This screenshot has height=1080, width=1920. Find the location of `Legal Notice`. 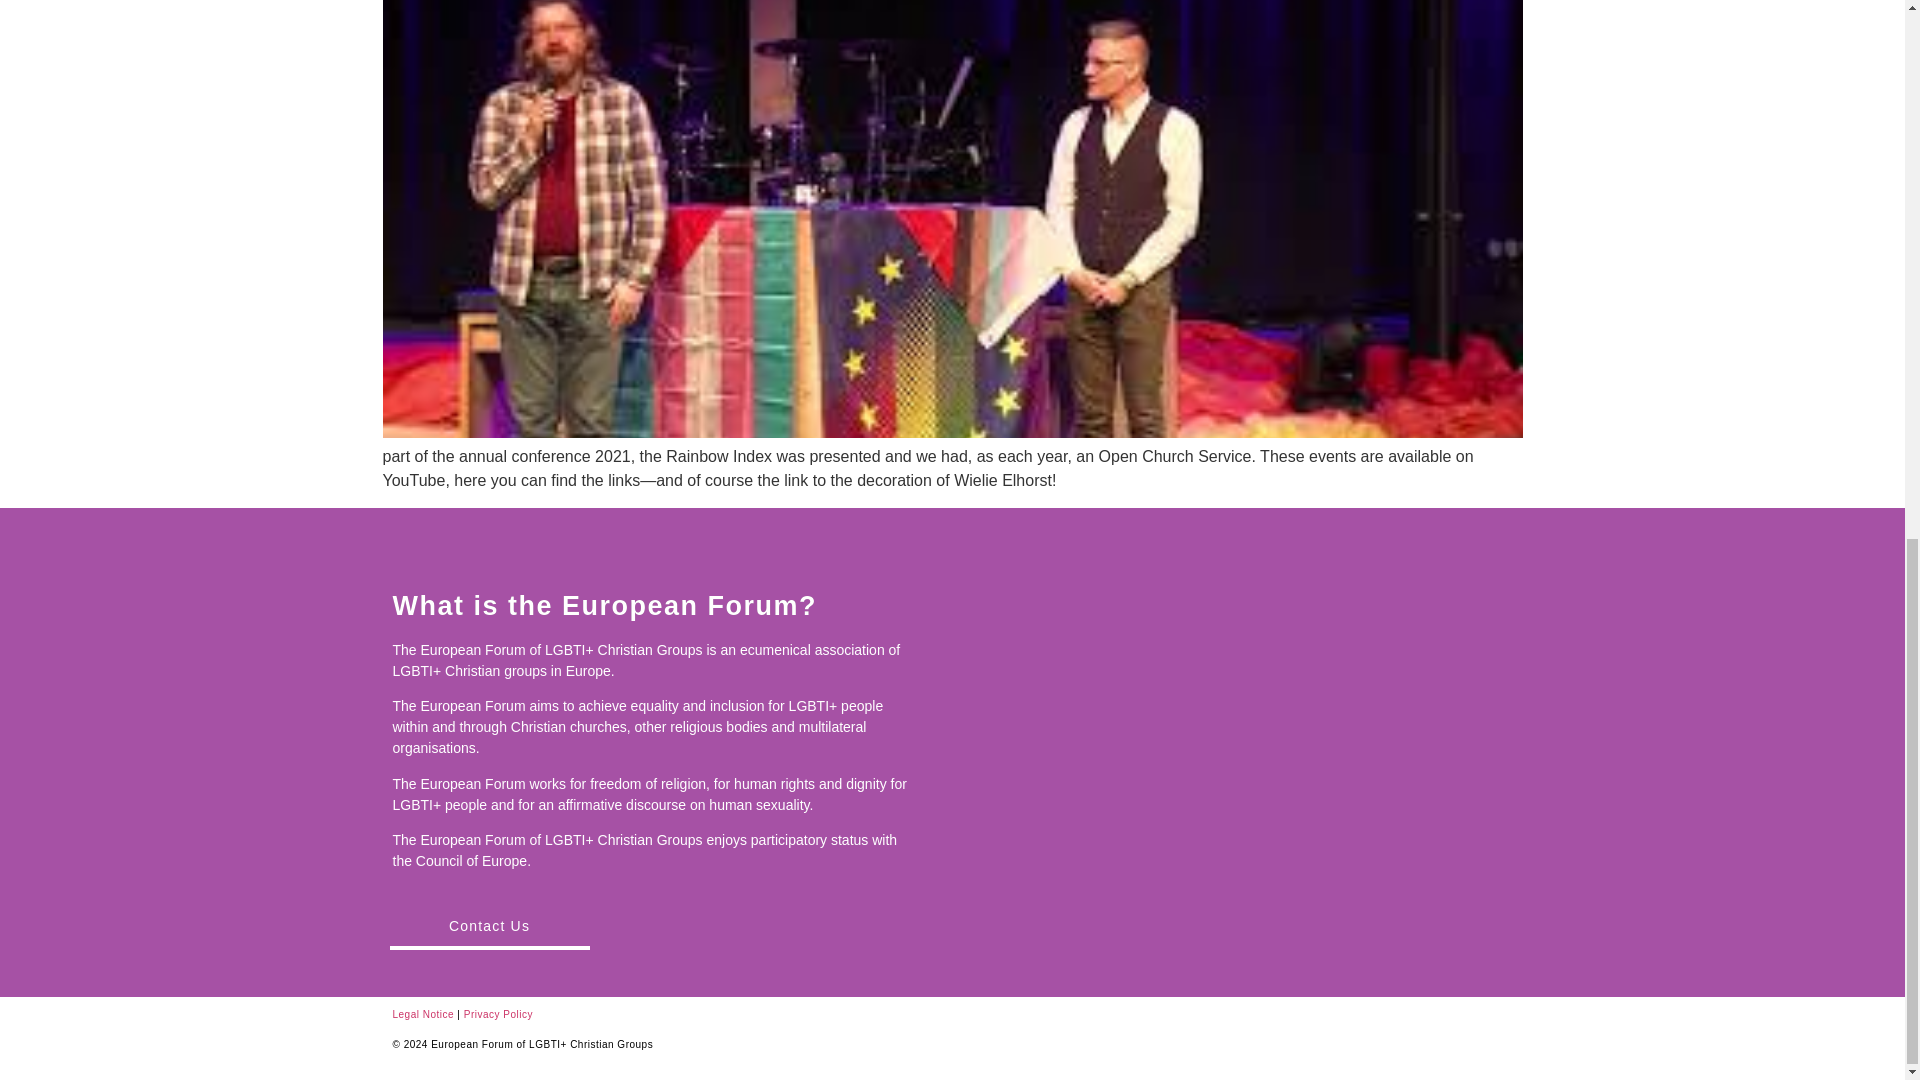

Legal Notice is located at coordinates (422, 1014).